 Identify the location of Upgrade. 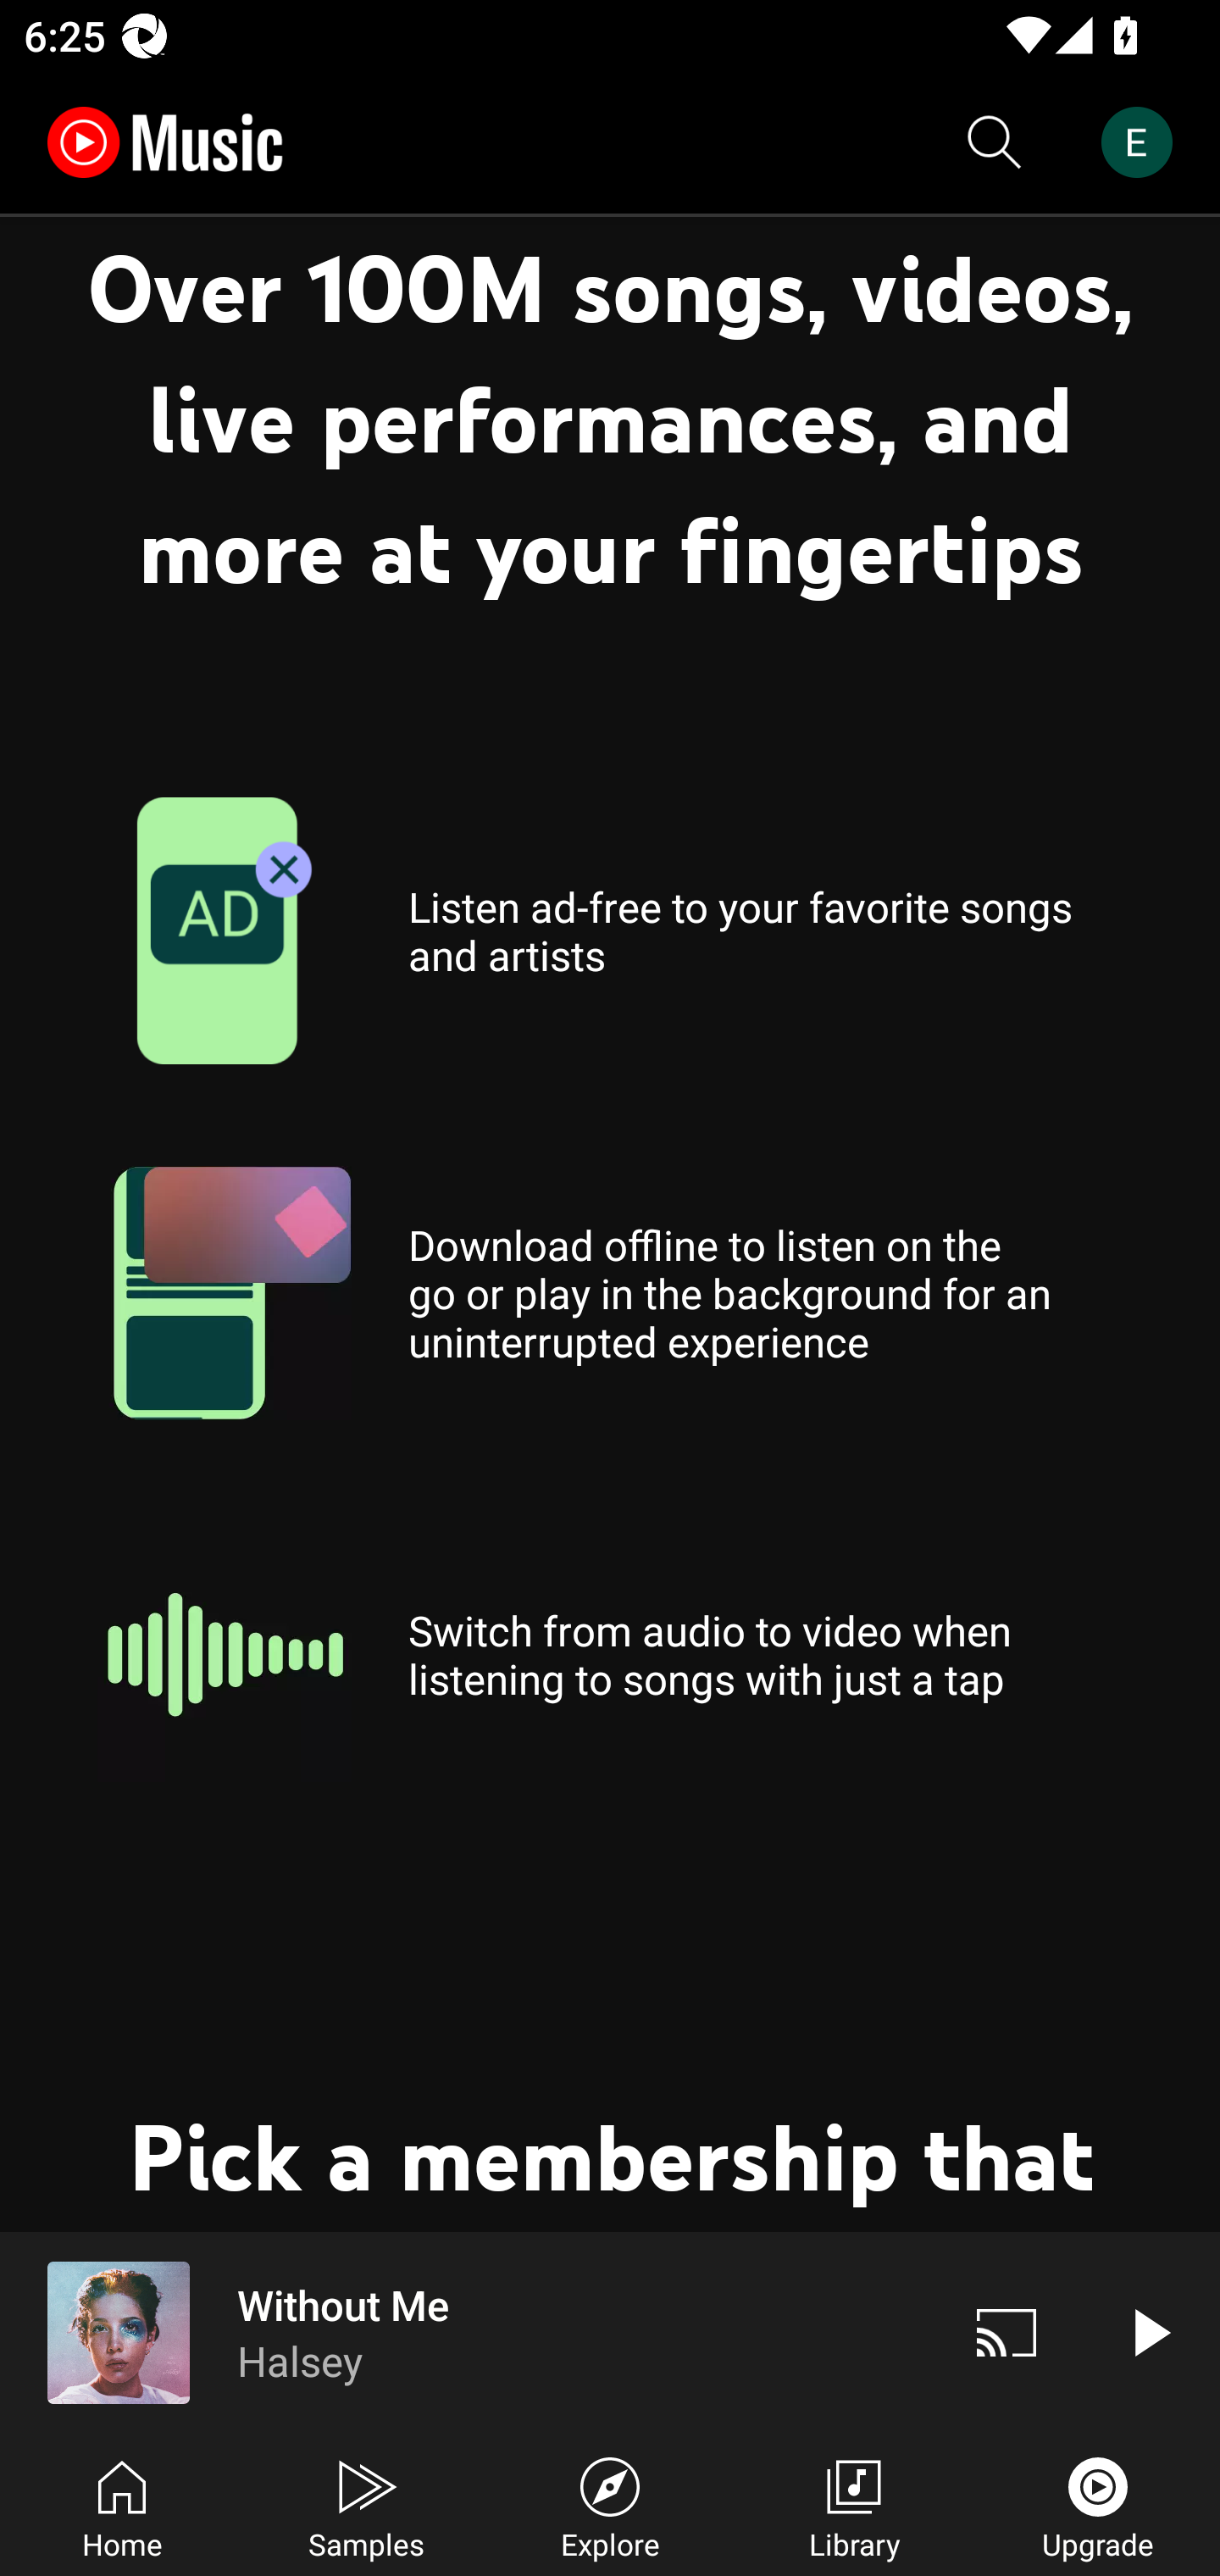
(1098, 2505).